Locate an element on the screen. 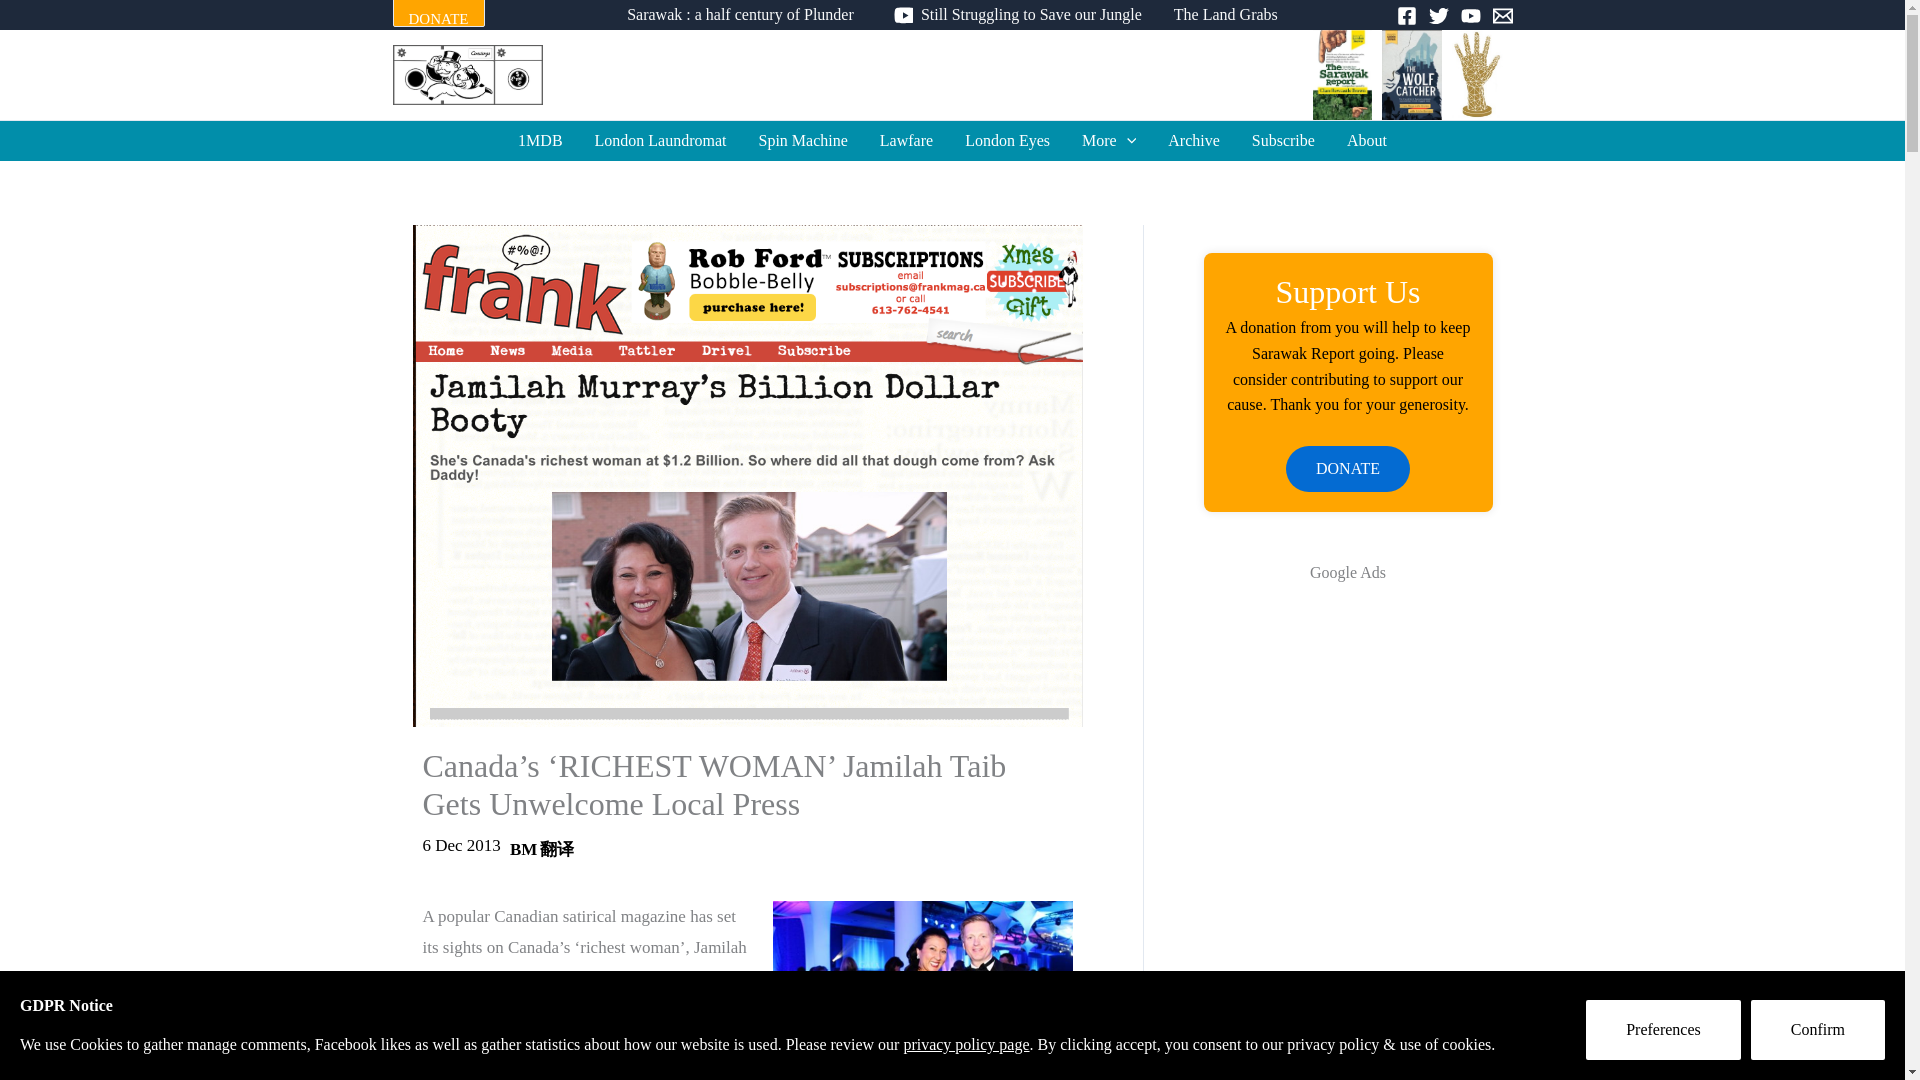 This screenshot has width=1920, height=1080. About is located at coordinates (1366, 140).